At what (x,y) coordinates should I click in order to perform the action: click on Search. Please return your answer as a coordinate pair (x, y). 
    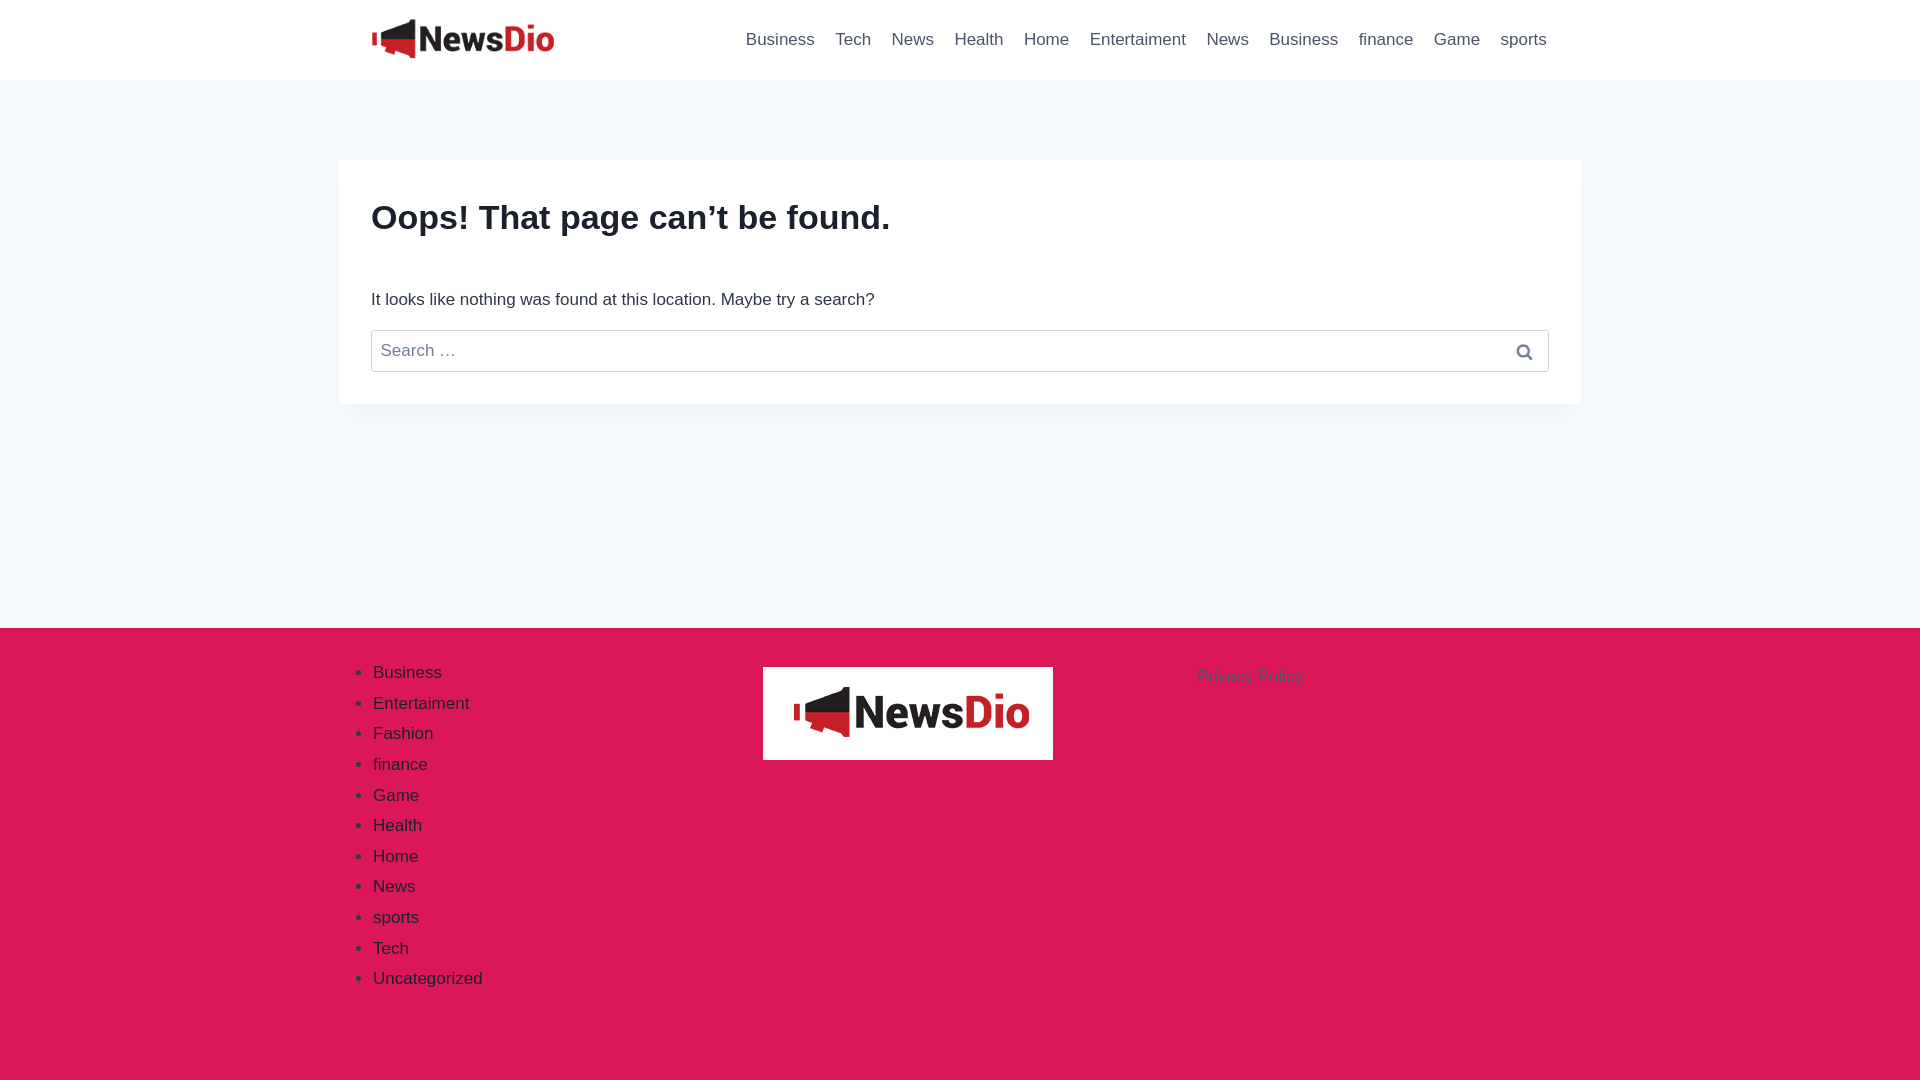
    Looking at the image, I should click on (1524, 351).